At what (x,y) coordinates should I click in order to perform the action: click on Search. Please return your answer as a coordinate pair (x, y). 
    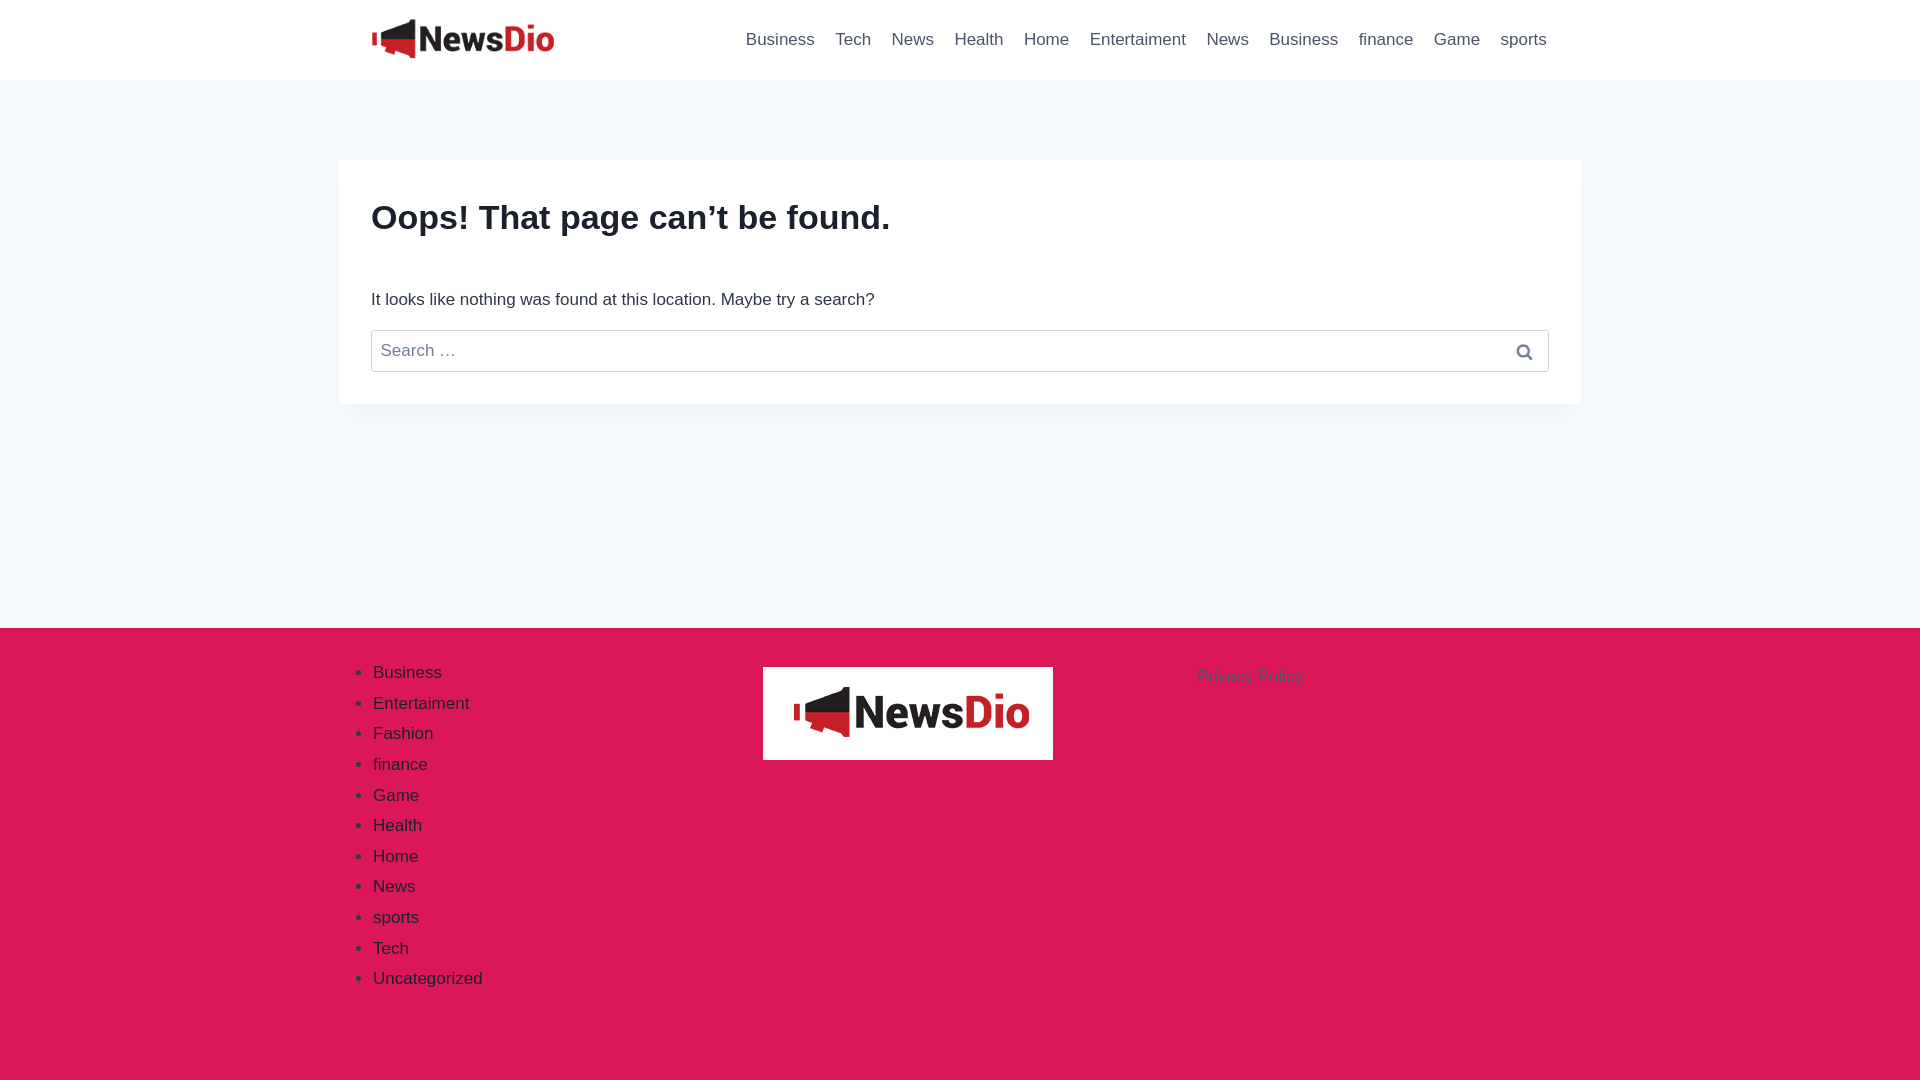
    Looking at the image, I should click on (1524, 351).